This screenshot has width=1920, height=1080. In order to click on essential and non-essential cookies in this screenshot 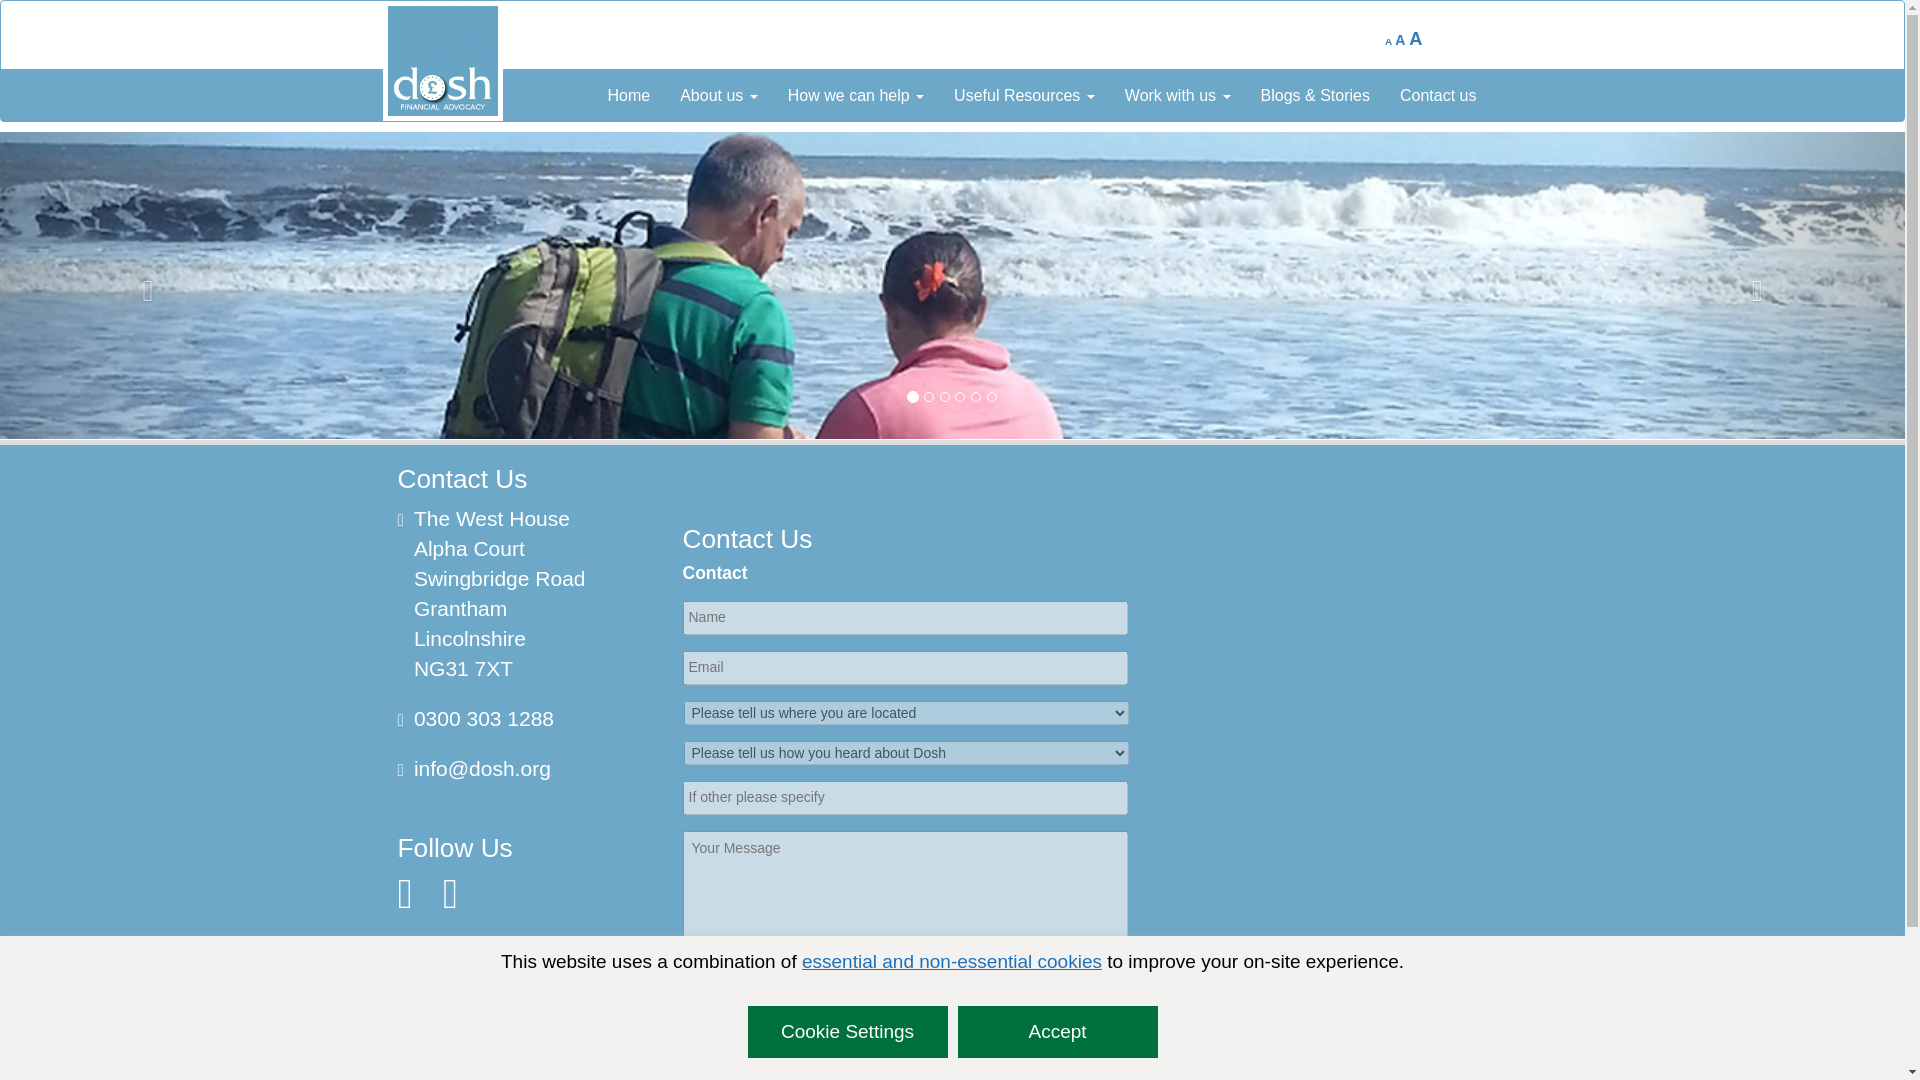, I will do `click(952, 962)`.